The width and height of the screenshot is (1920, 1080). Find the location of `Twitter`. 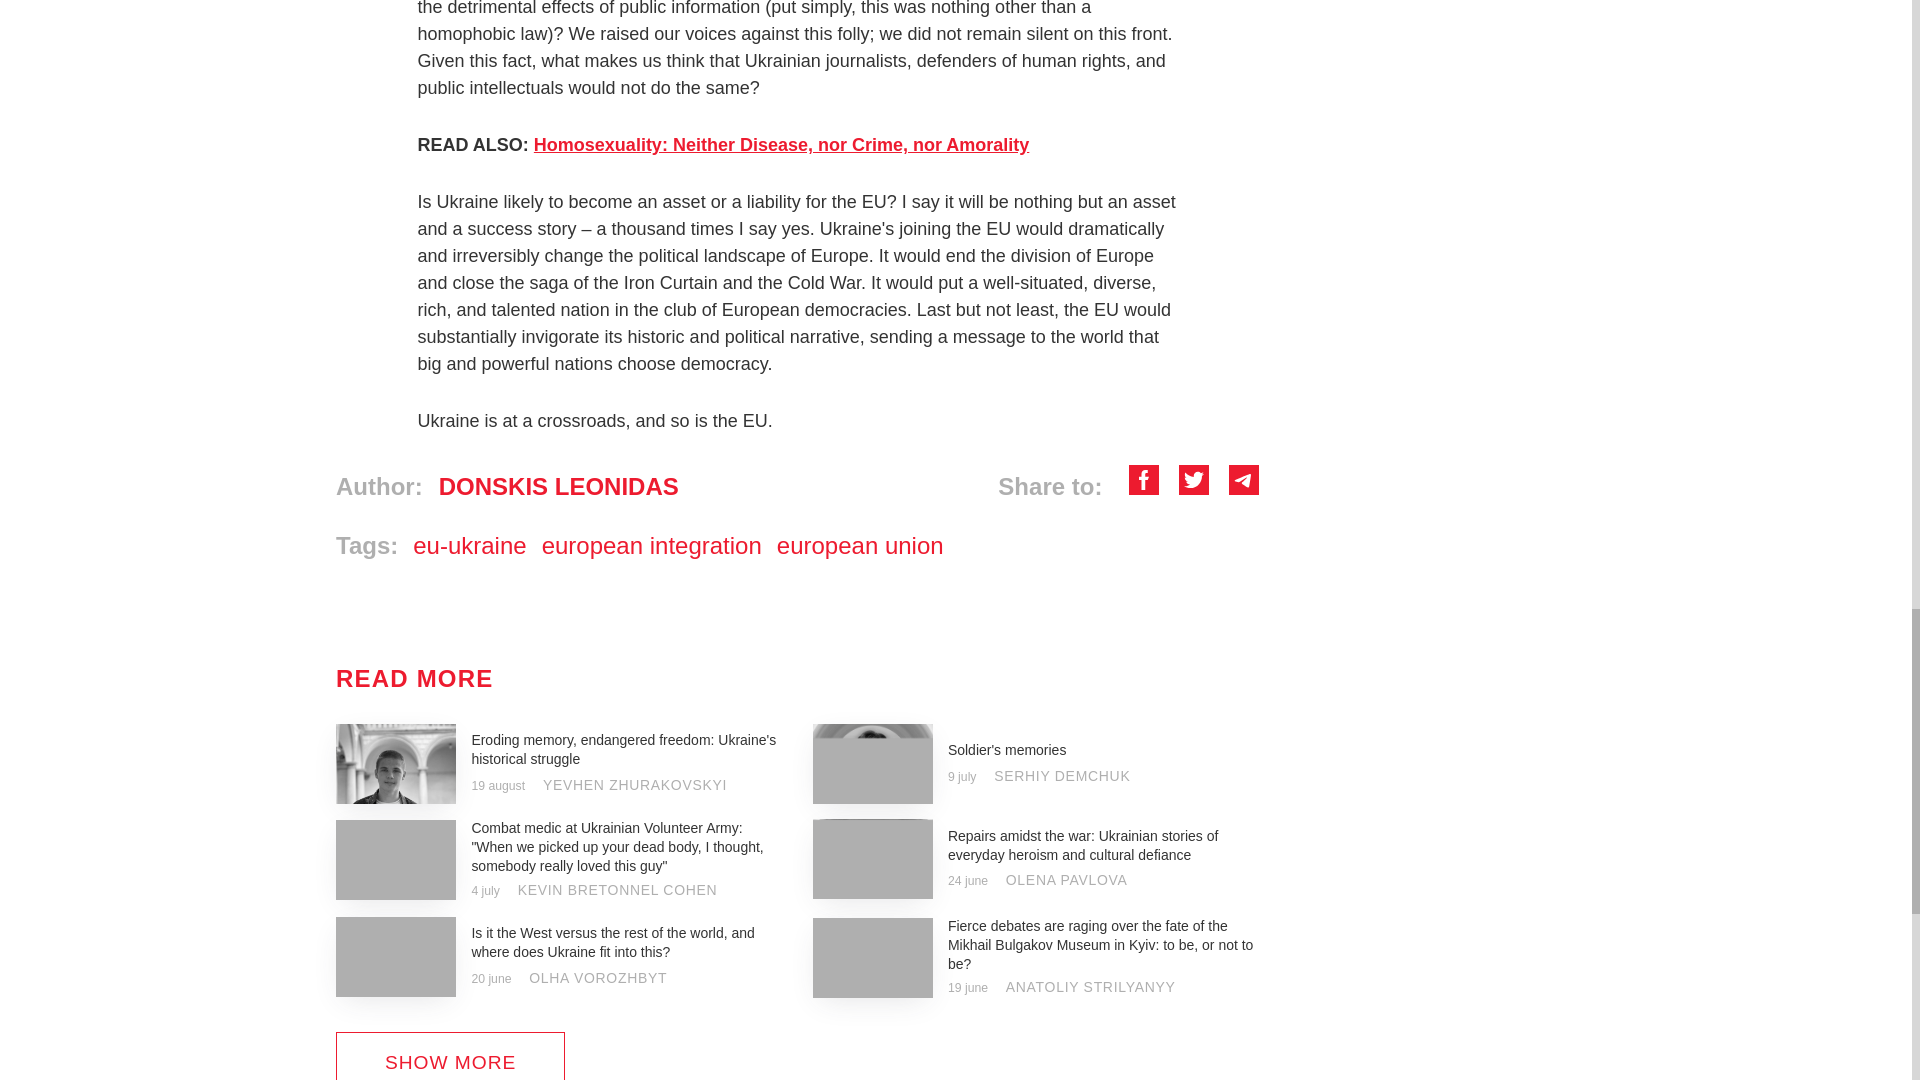

Twitter is located at coordinates (1194, 486).